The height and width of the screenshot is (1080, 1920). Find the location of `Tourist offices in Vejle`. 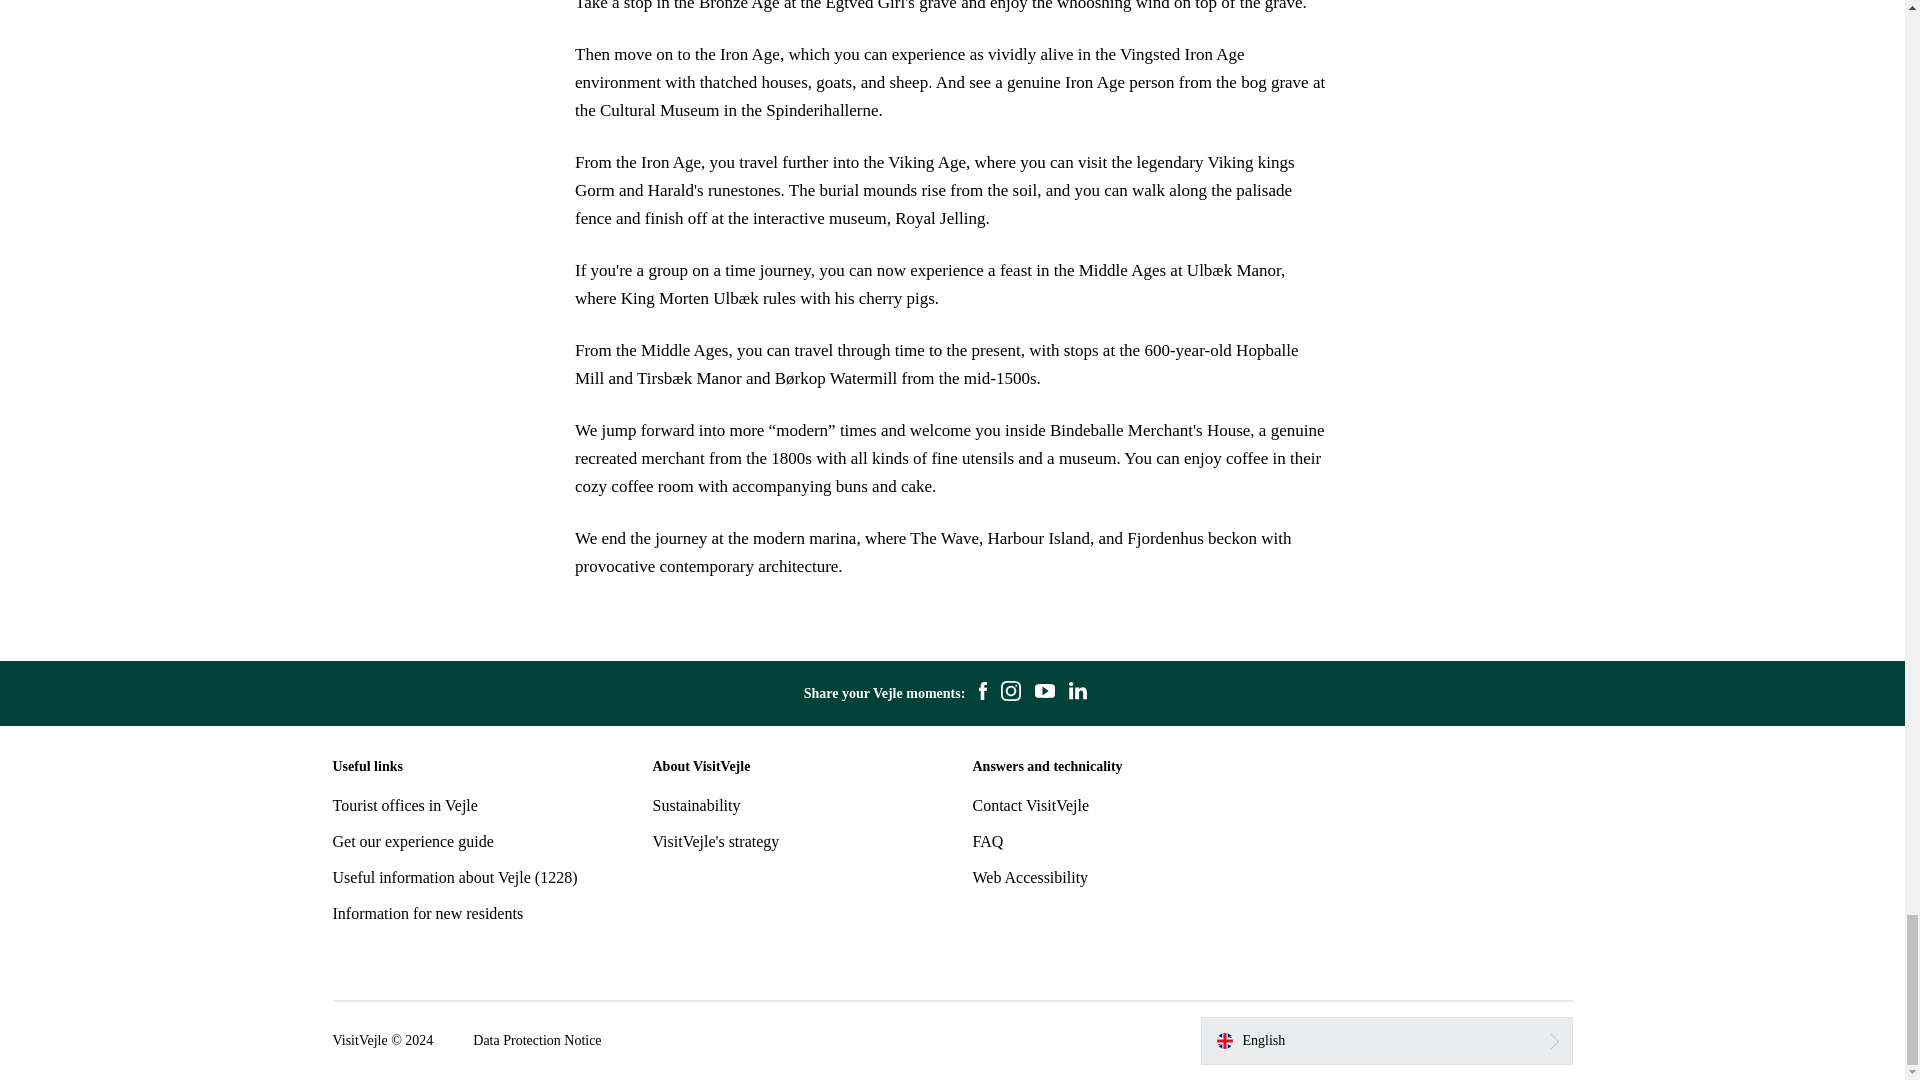

Tourist offices in Vejle is located at coordinates (404, 806).